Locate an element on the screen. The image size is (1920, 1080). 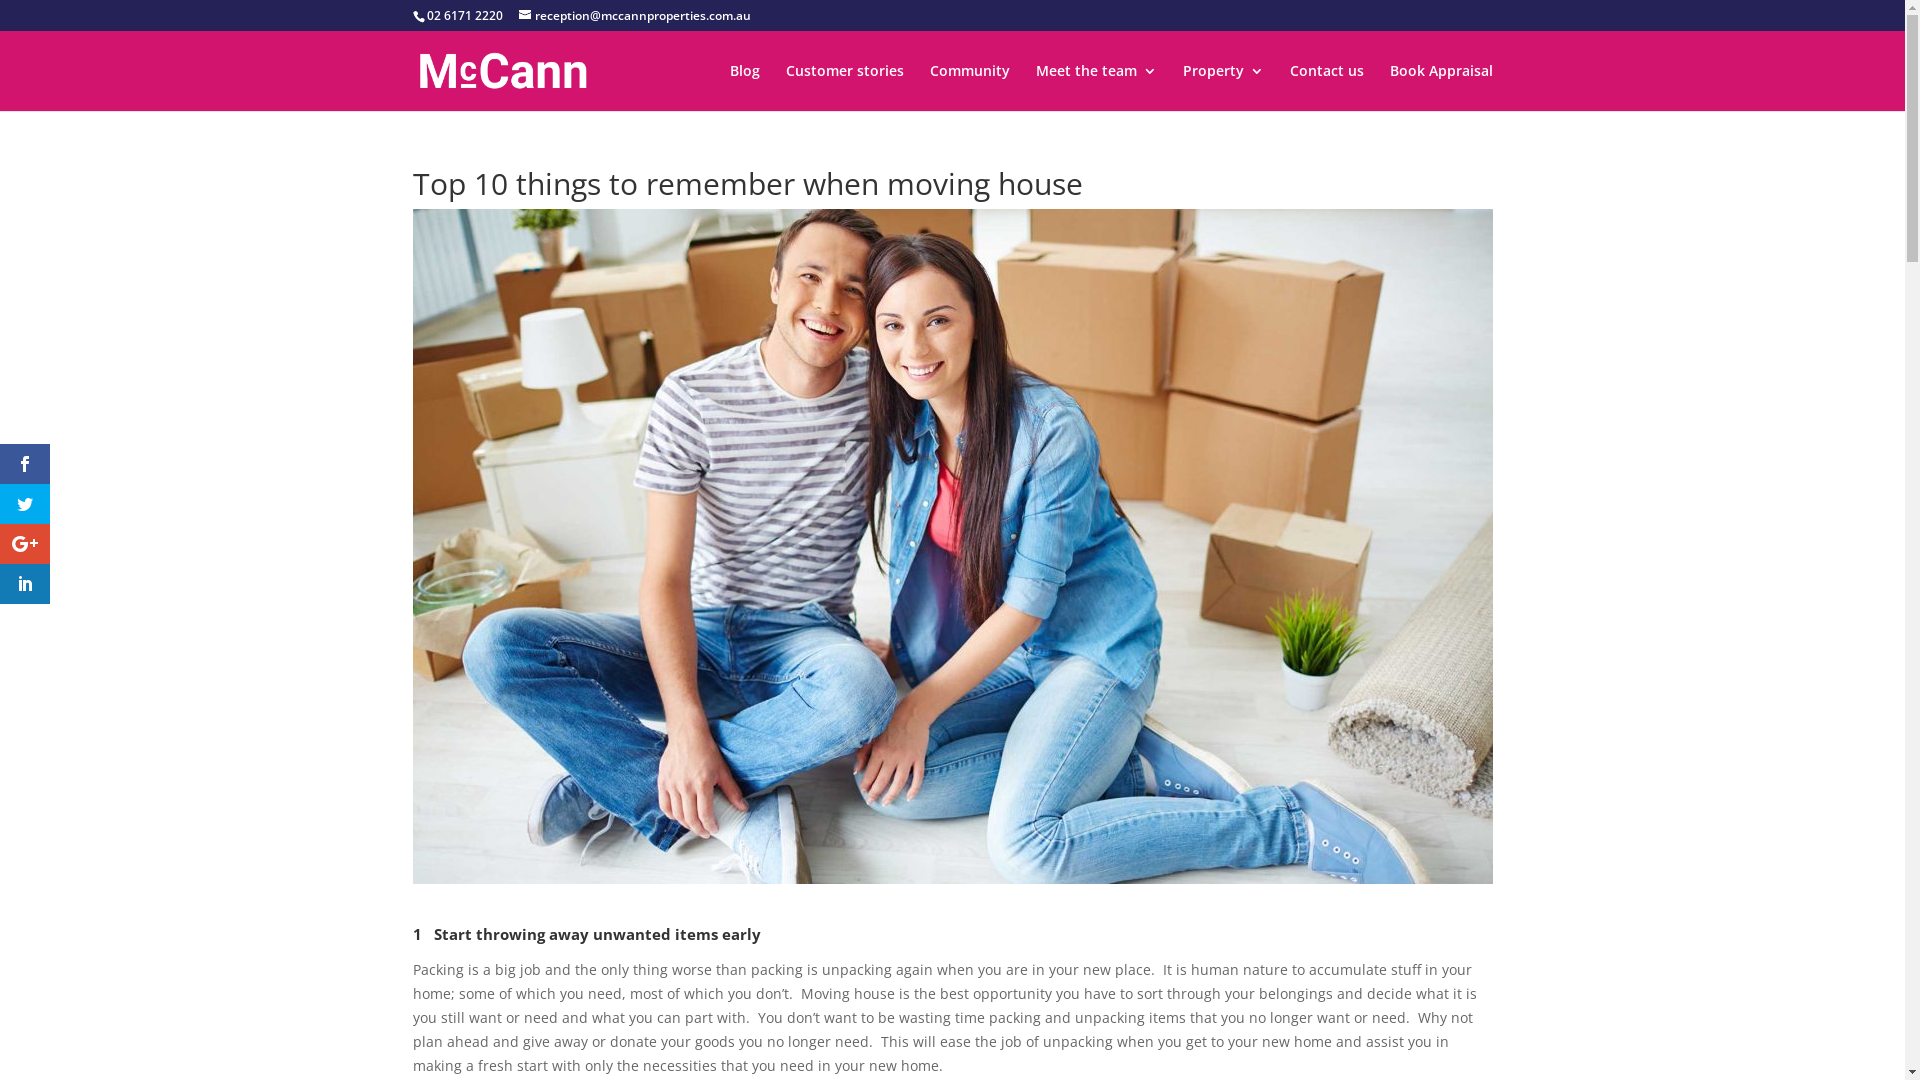
Community is located at coordinates (970, 88).